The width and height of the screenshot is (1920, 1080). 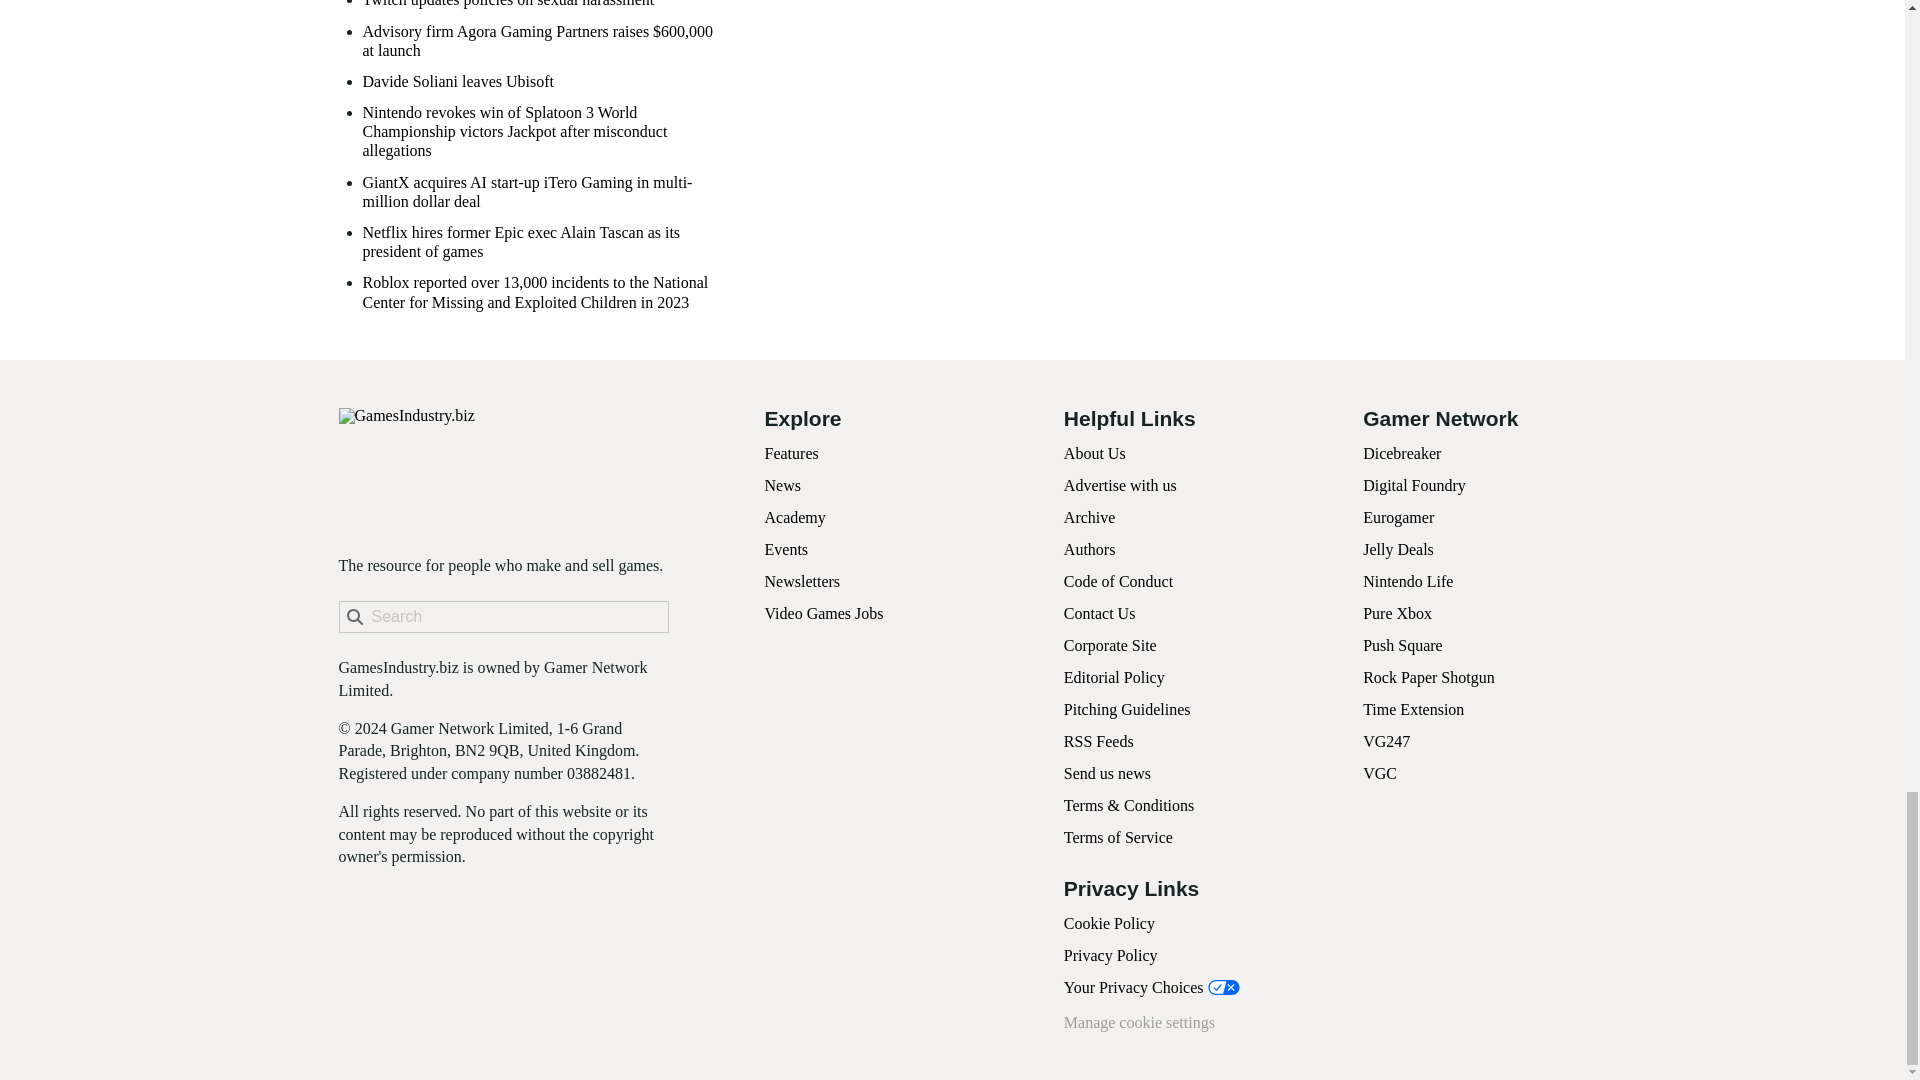 What do you see at coordinates (794, 516) in the screenshot?
I see `Academy` at bounding box center [794, 516].